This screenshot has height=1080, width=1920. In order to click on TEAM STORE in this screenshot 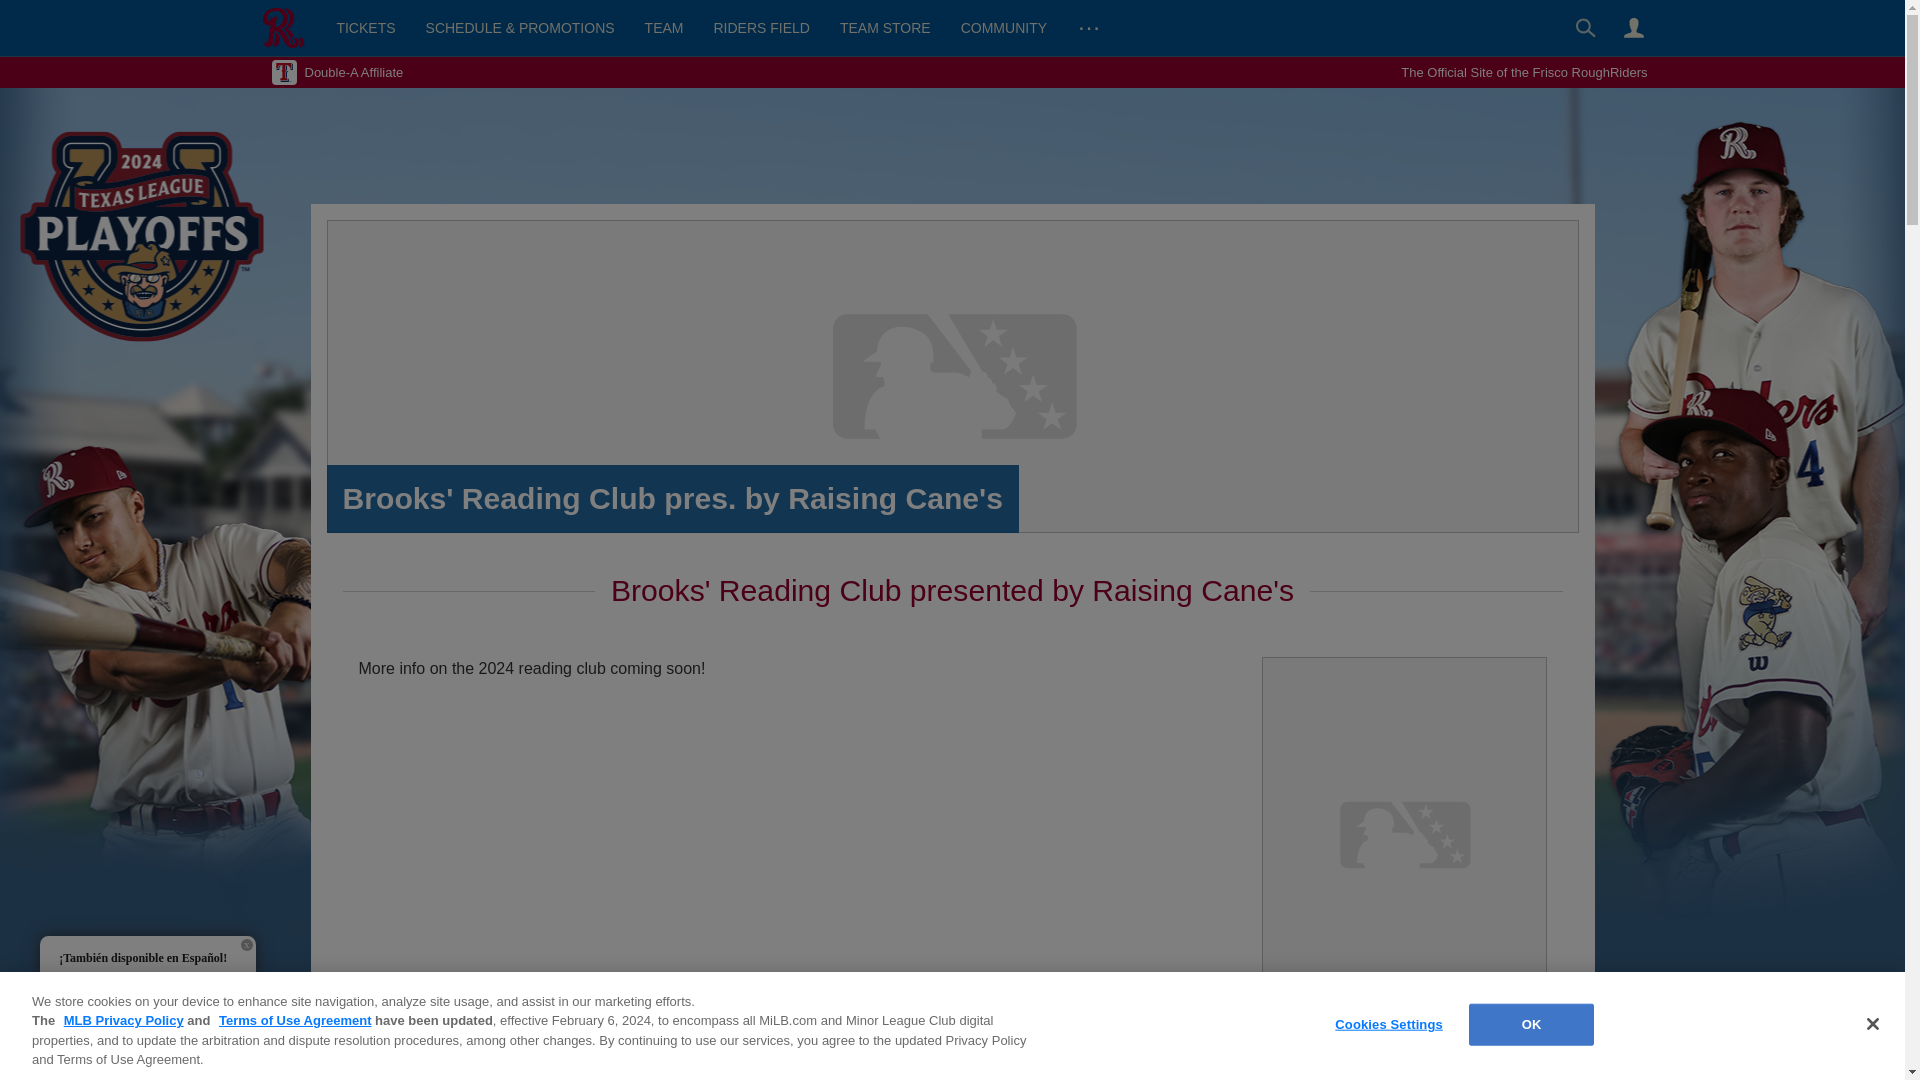, I will do `click(886, 28)`.